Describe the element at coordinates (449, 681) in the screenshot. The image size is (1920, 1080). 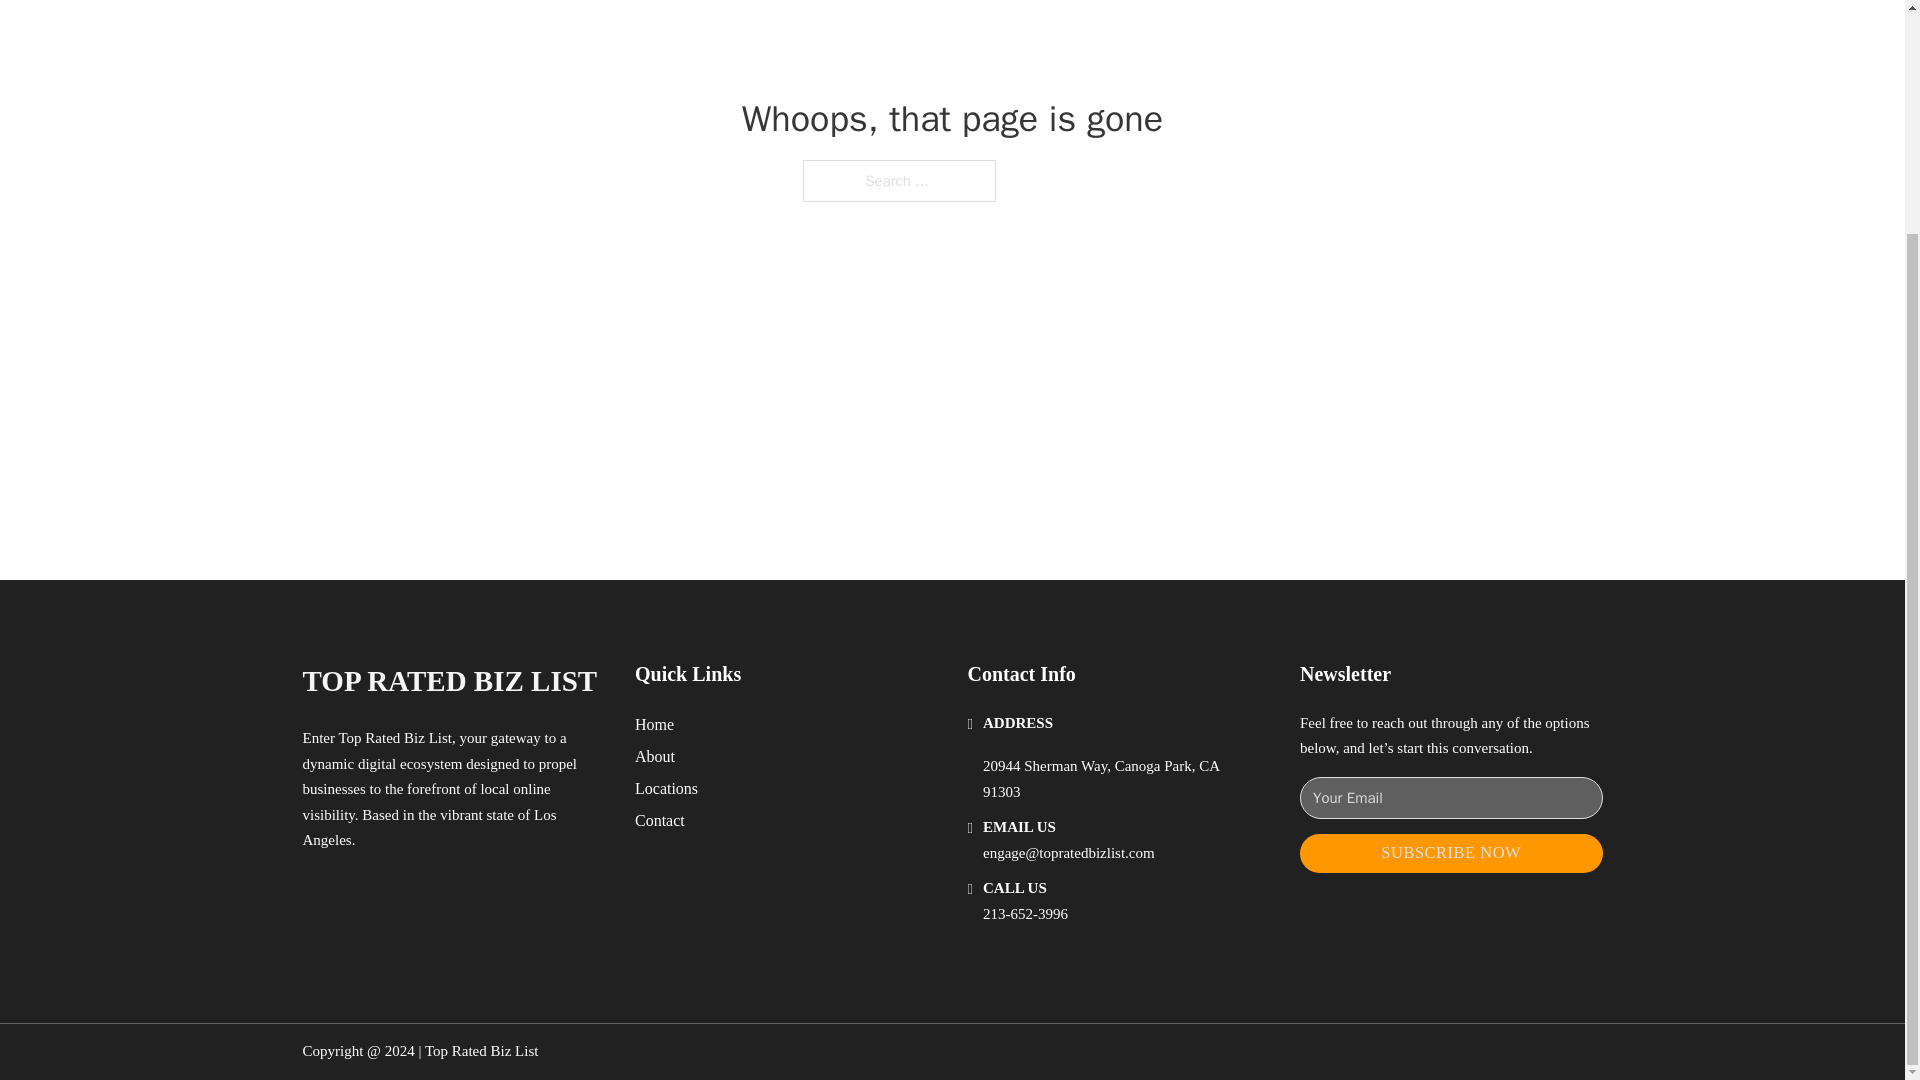
I see `TOP RATED BIZ LIST` at that location.